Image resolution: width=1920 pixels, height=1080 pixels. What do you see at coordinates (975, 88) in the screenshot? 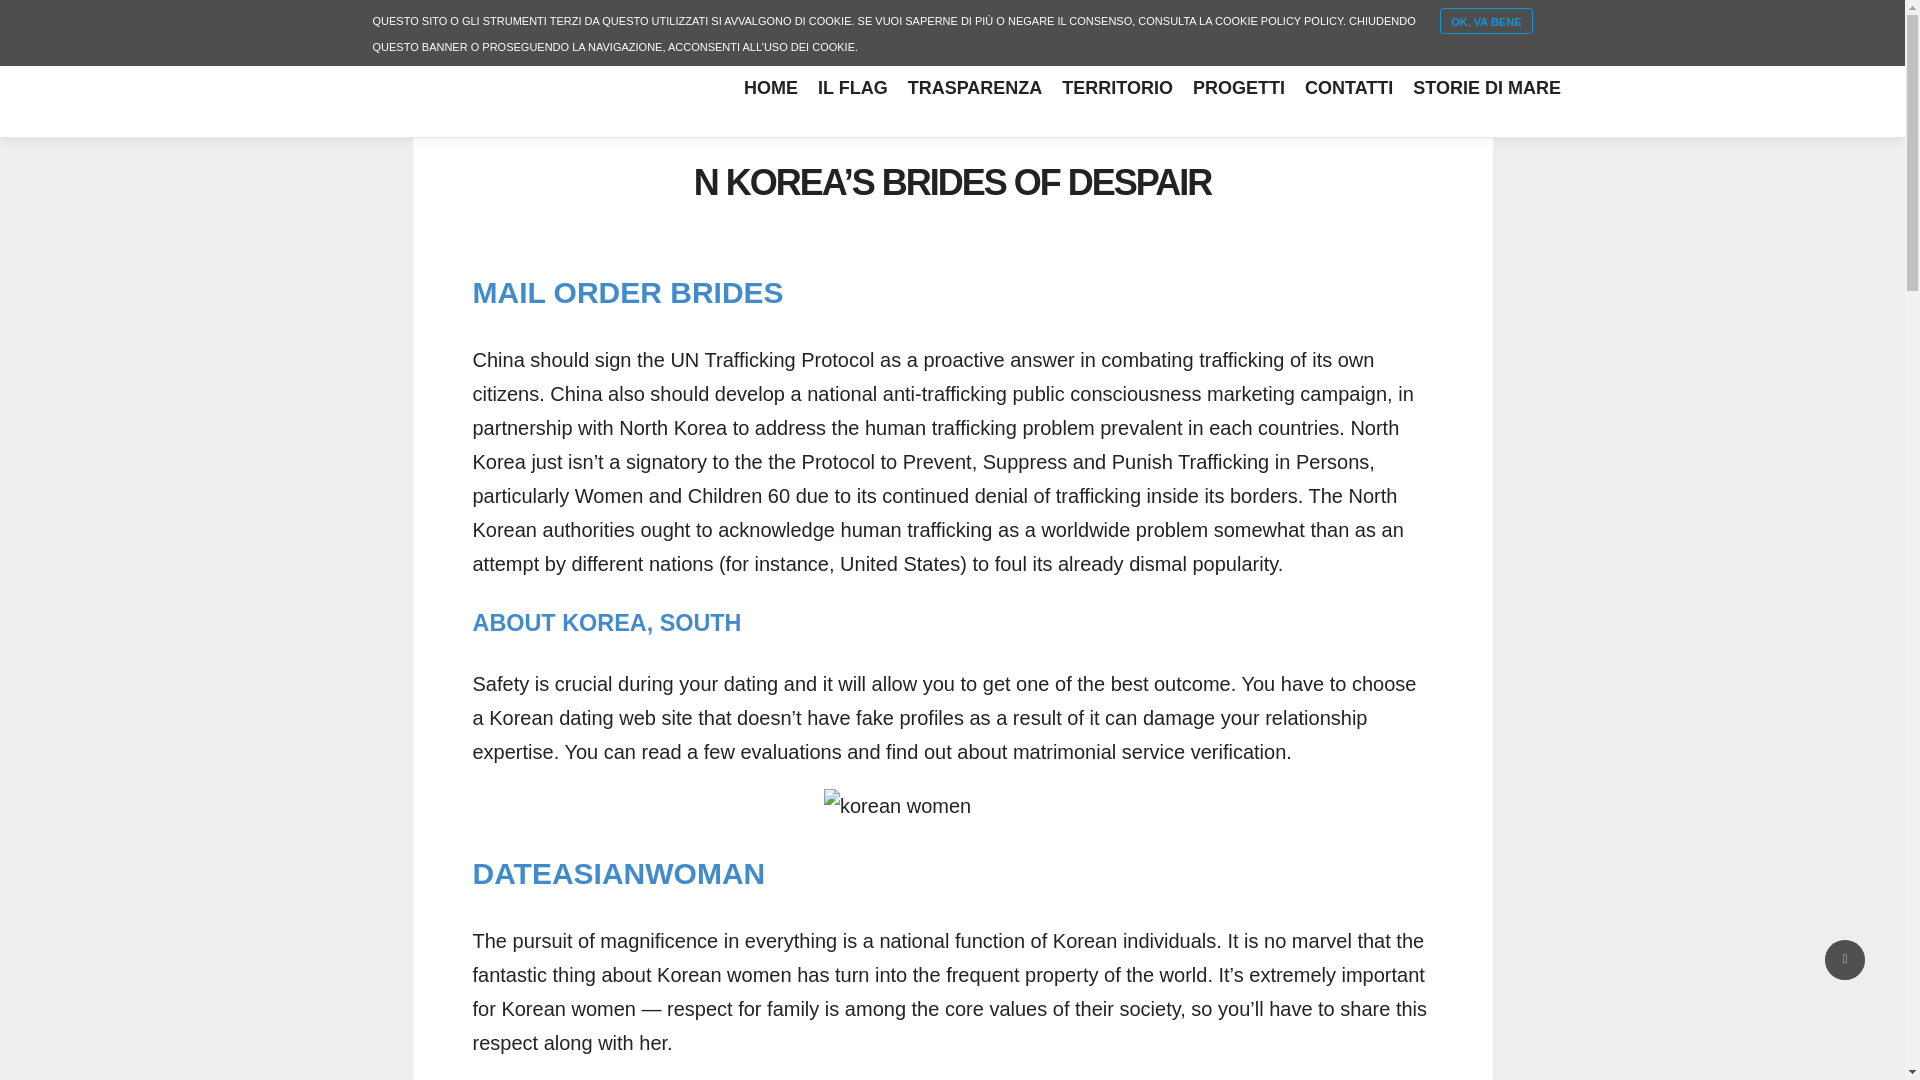
I see `TRASPARENZA` at bounding box center [975, 88].